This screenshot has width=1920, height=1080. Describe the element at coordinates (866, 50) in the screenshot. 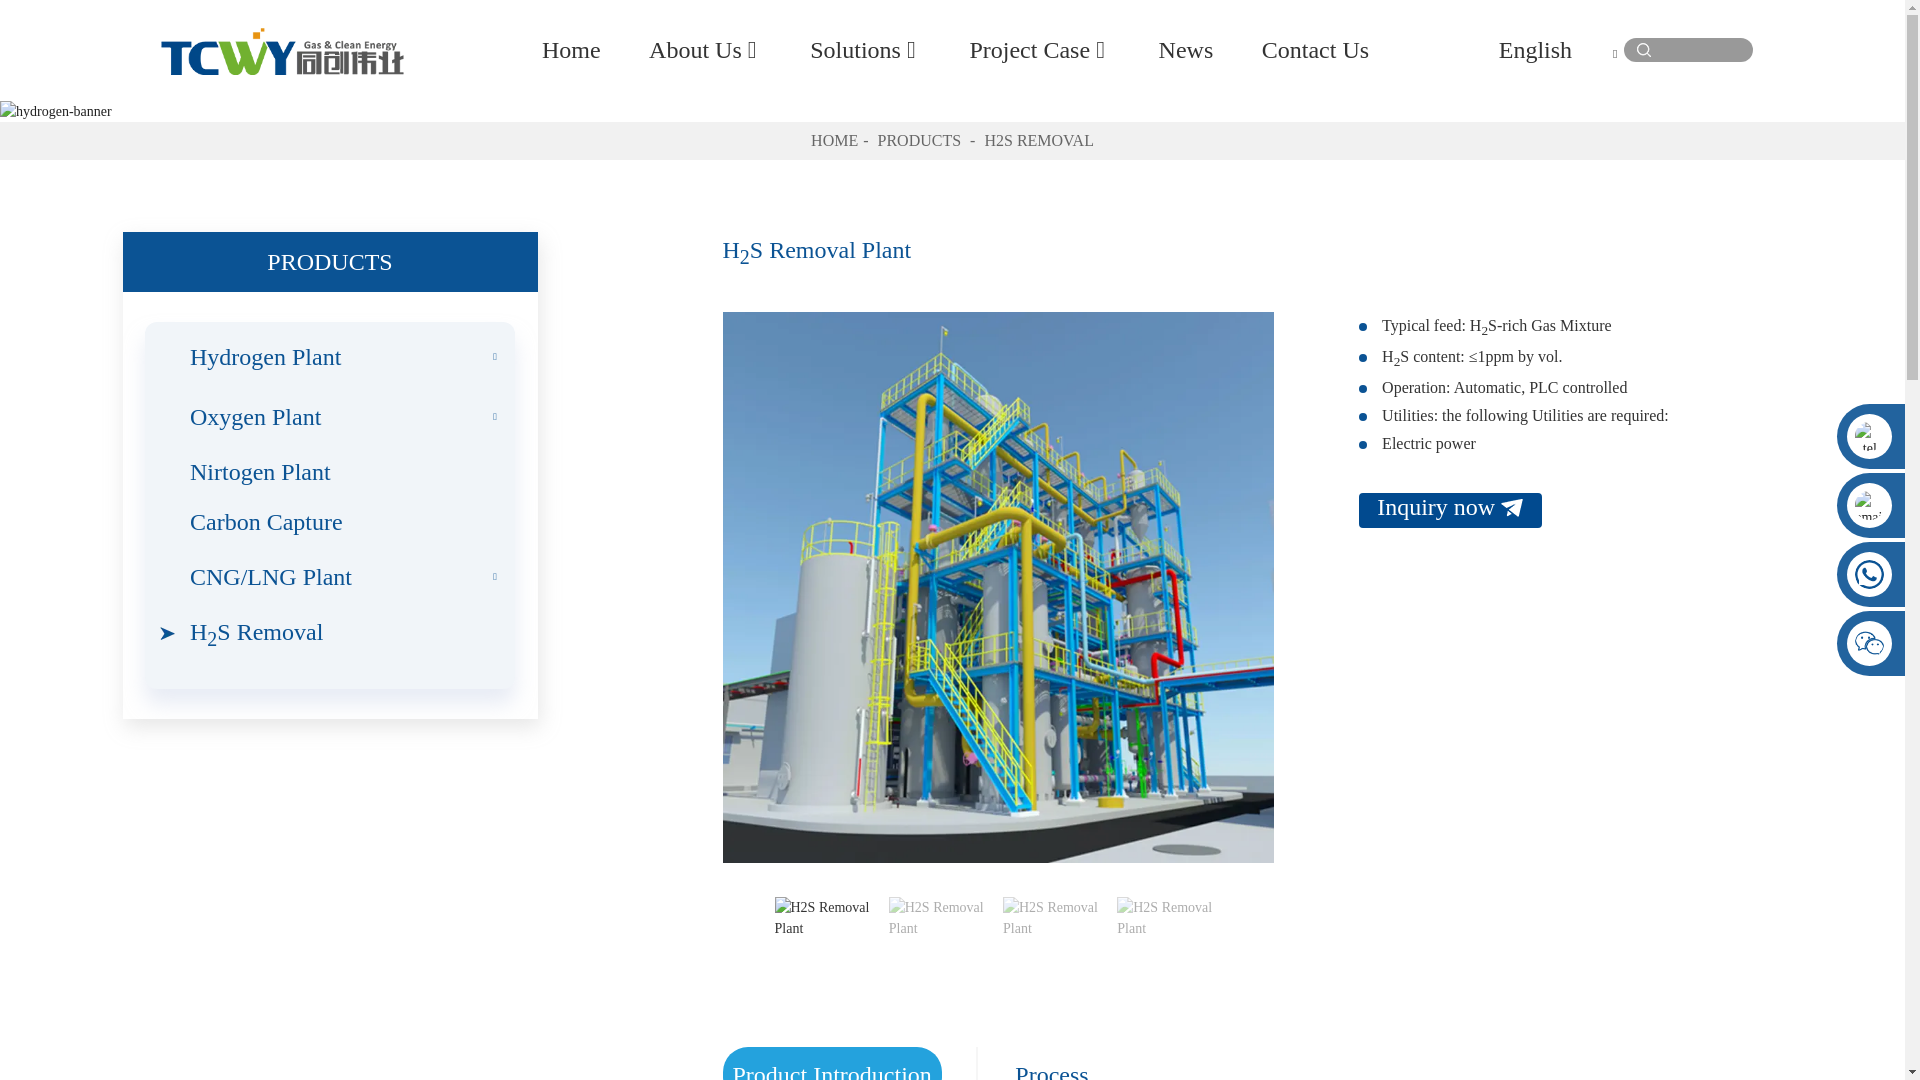

I see `Solutions` at that location.